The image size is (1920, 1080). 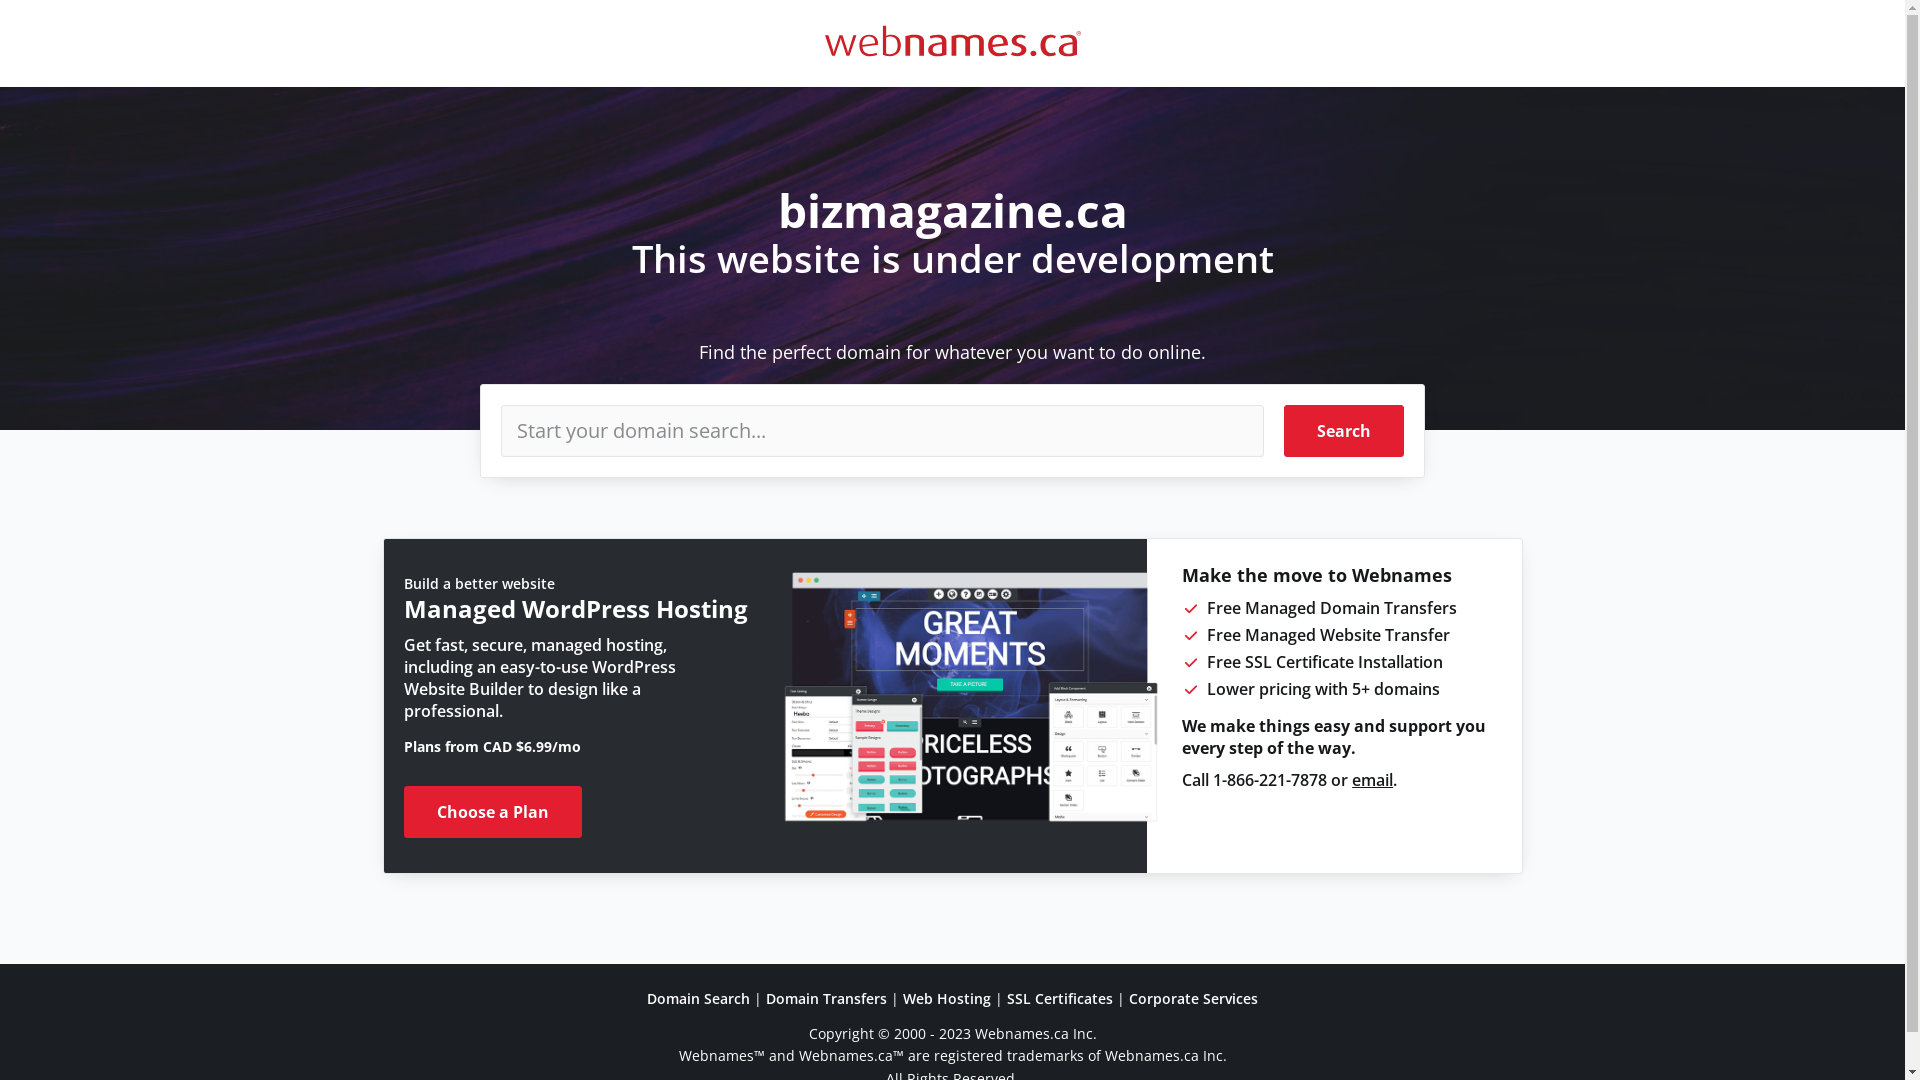 What do you see at coordinates (1344, 431) in the screenshot?
I see `Search` at bounding box center [1344, 431].